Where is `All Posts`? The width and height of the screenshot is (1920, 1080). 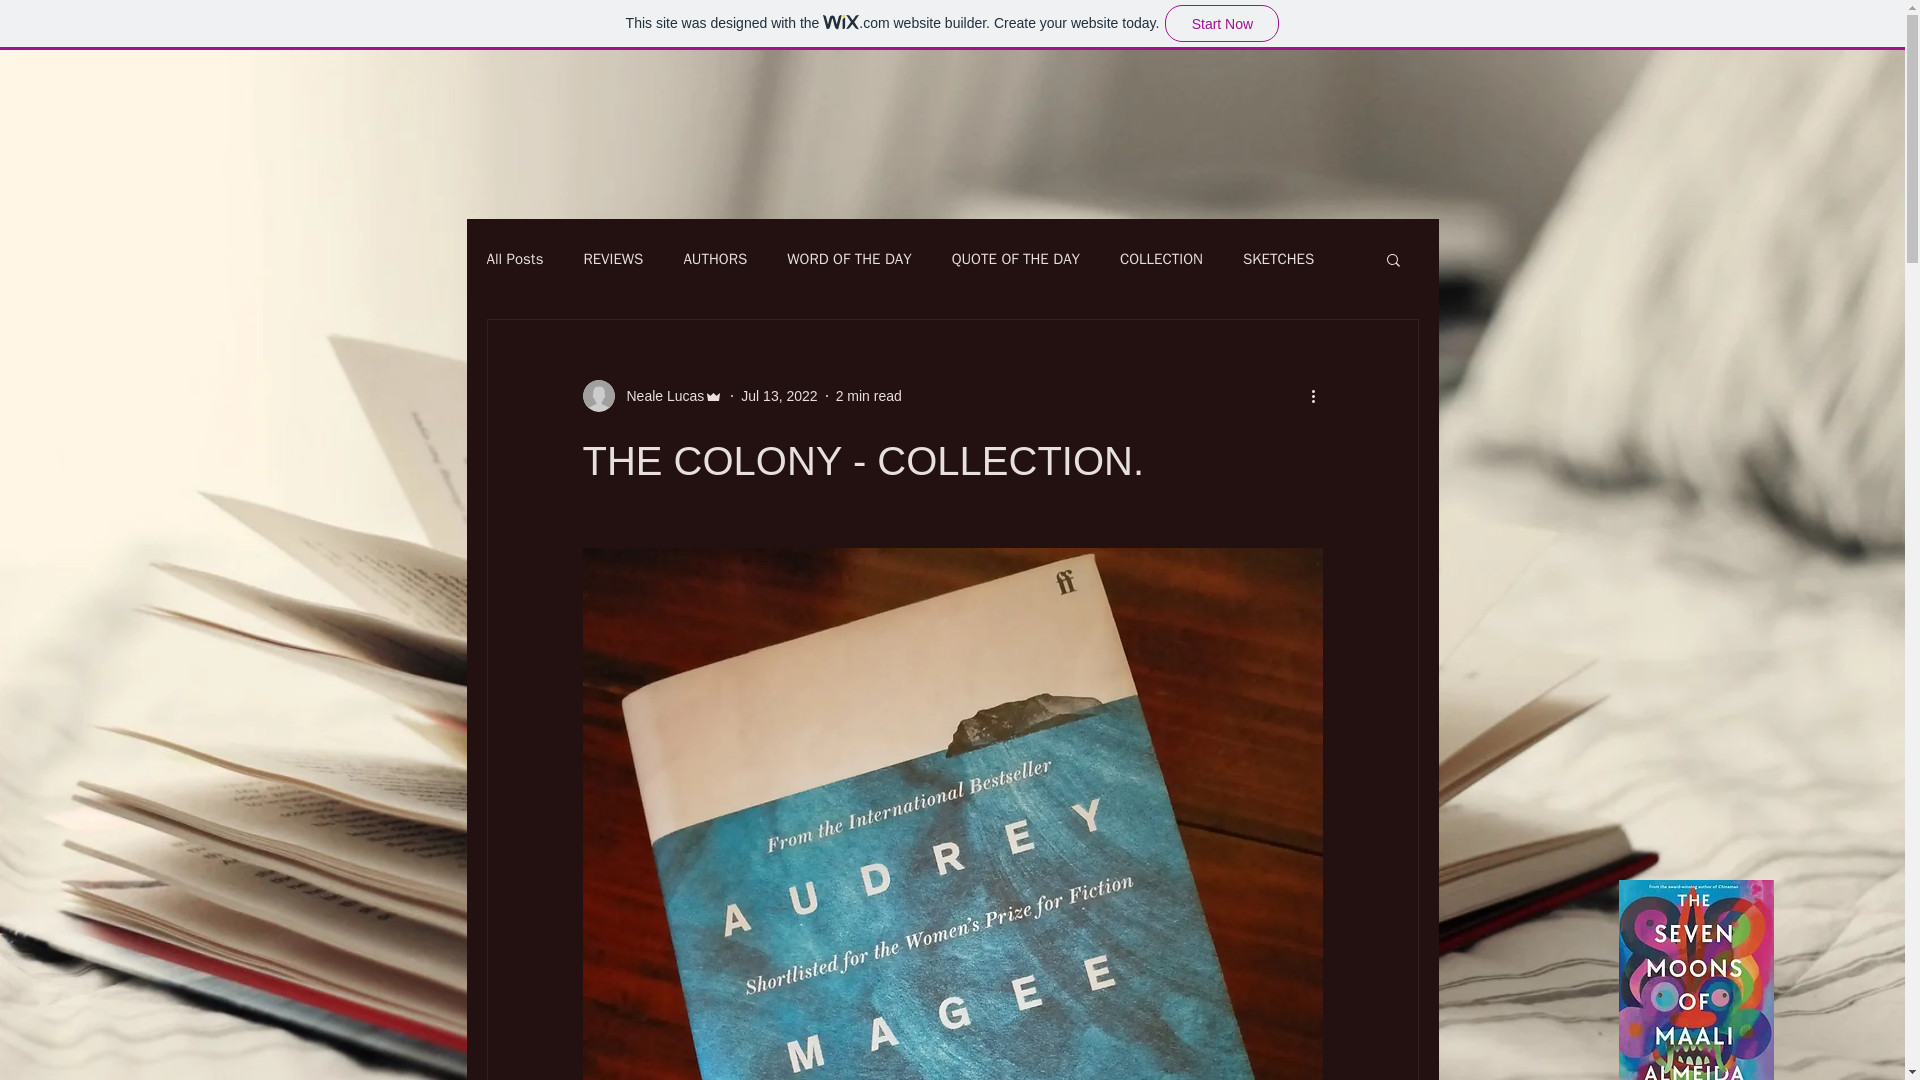
All Posts is located at coordinates (514, 258).